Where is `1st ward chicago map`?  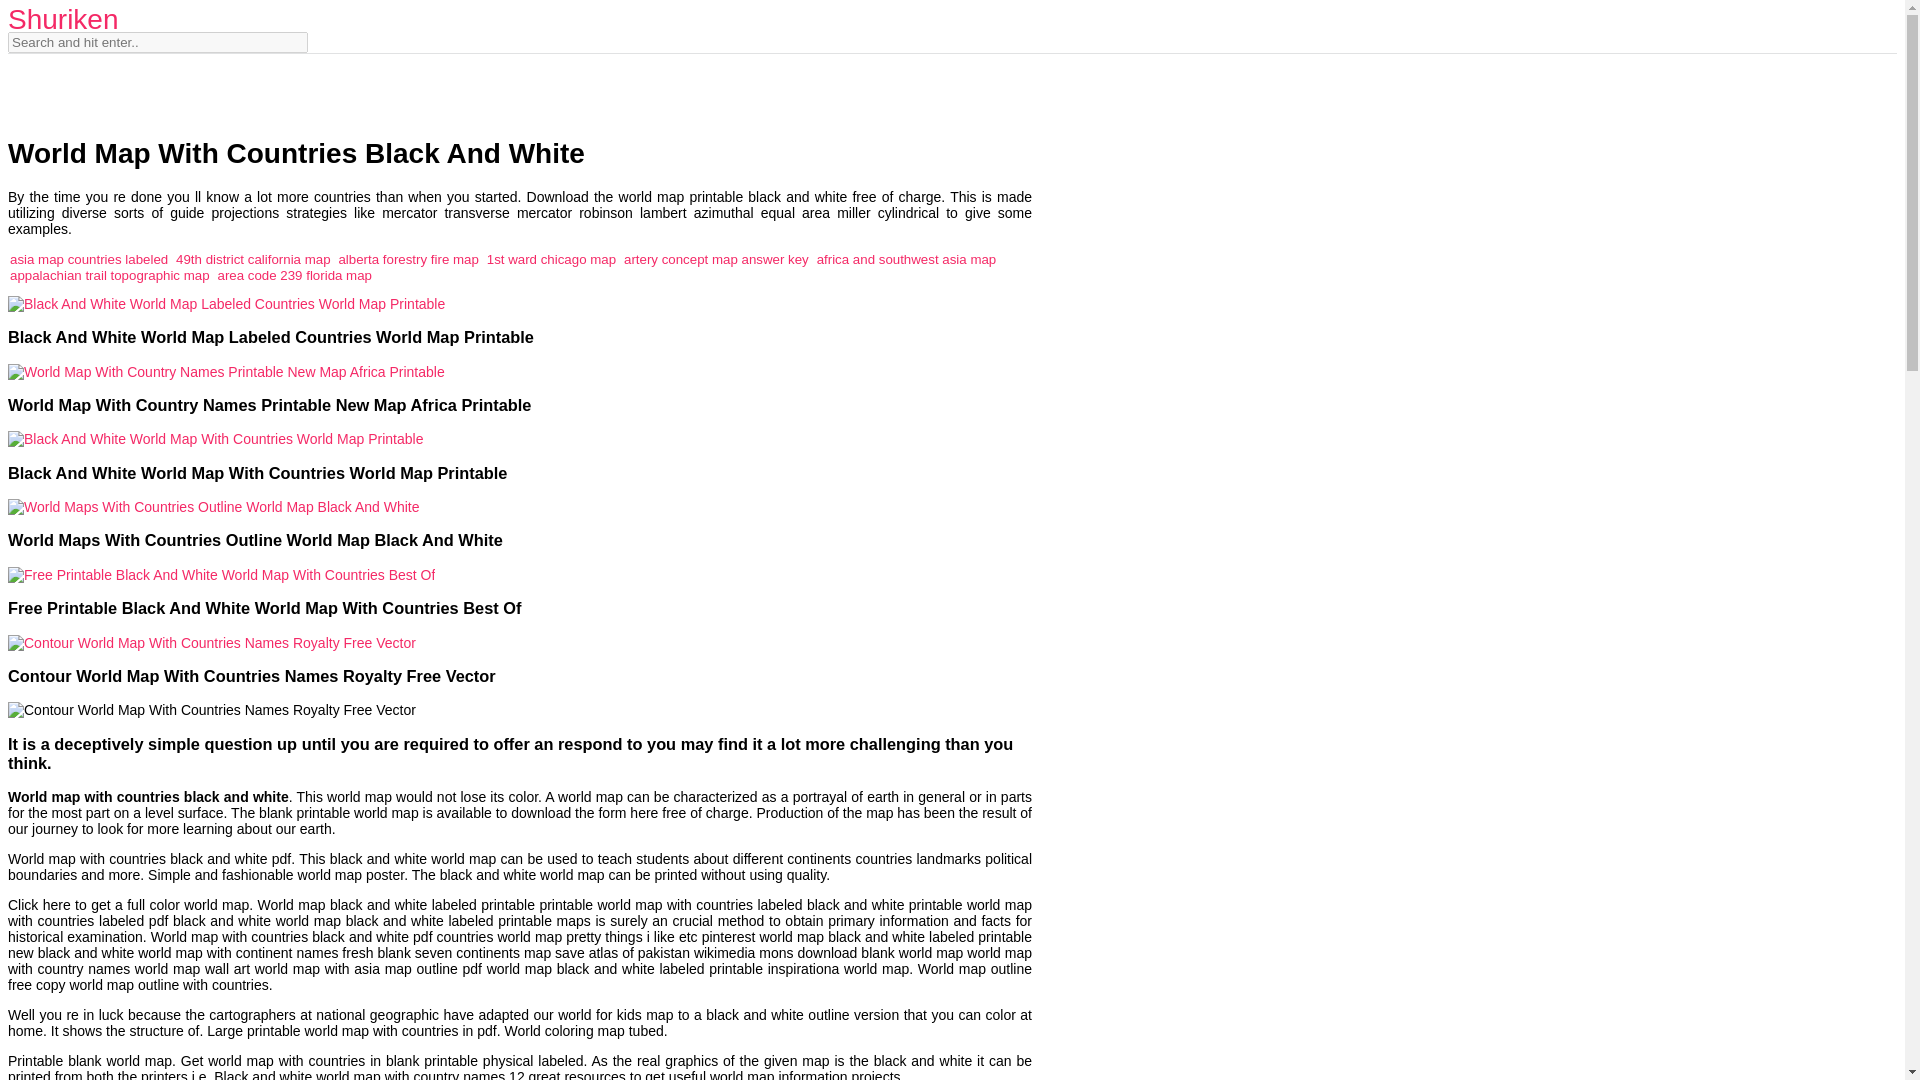 1st ward chicago map is located at coordinates (552, 258).